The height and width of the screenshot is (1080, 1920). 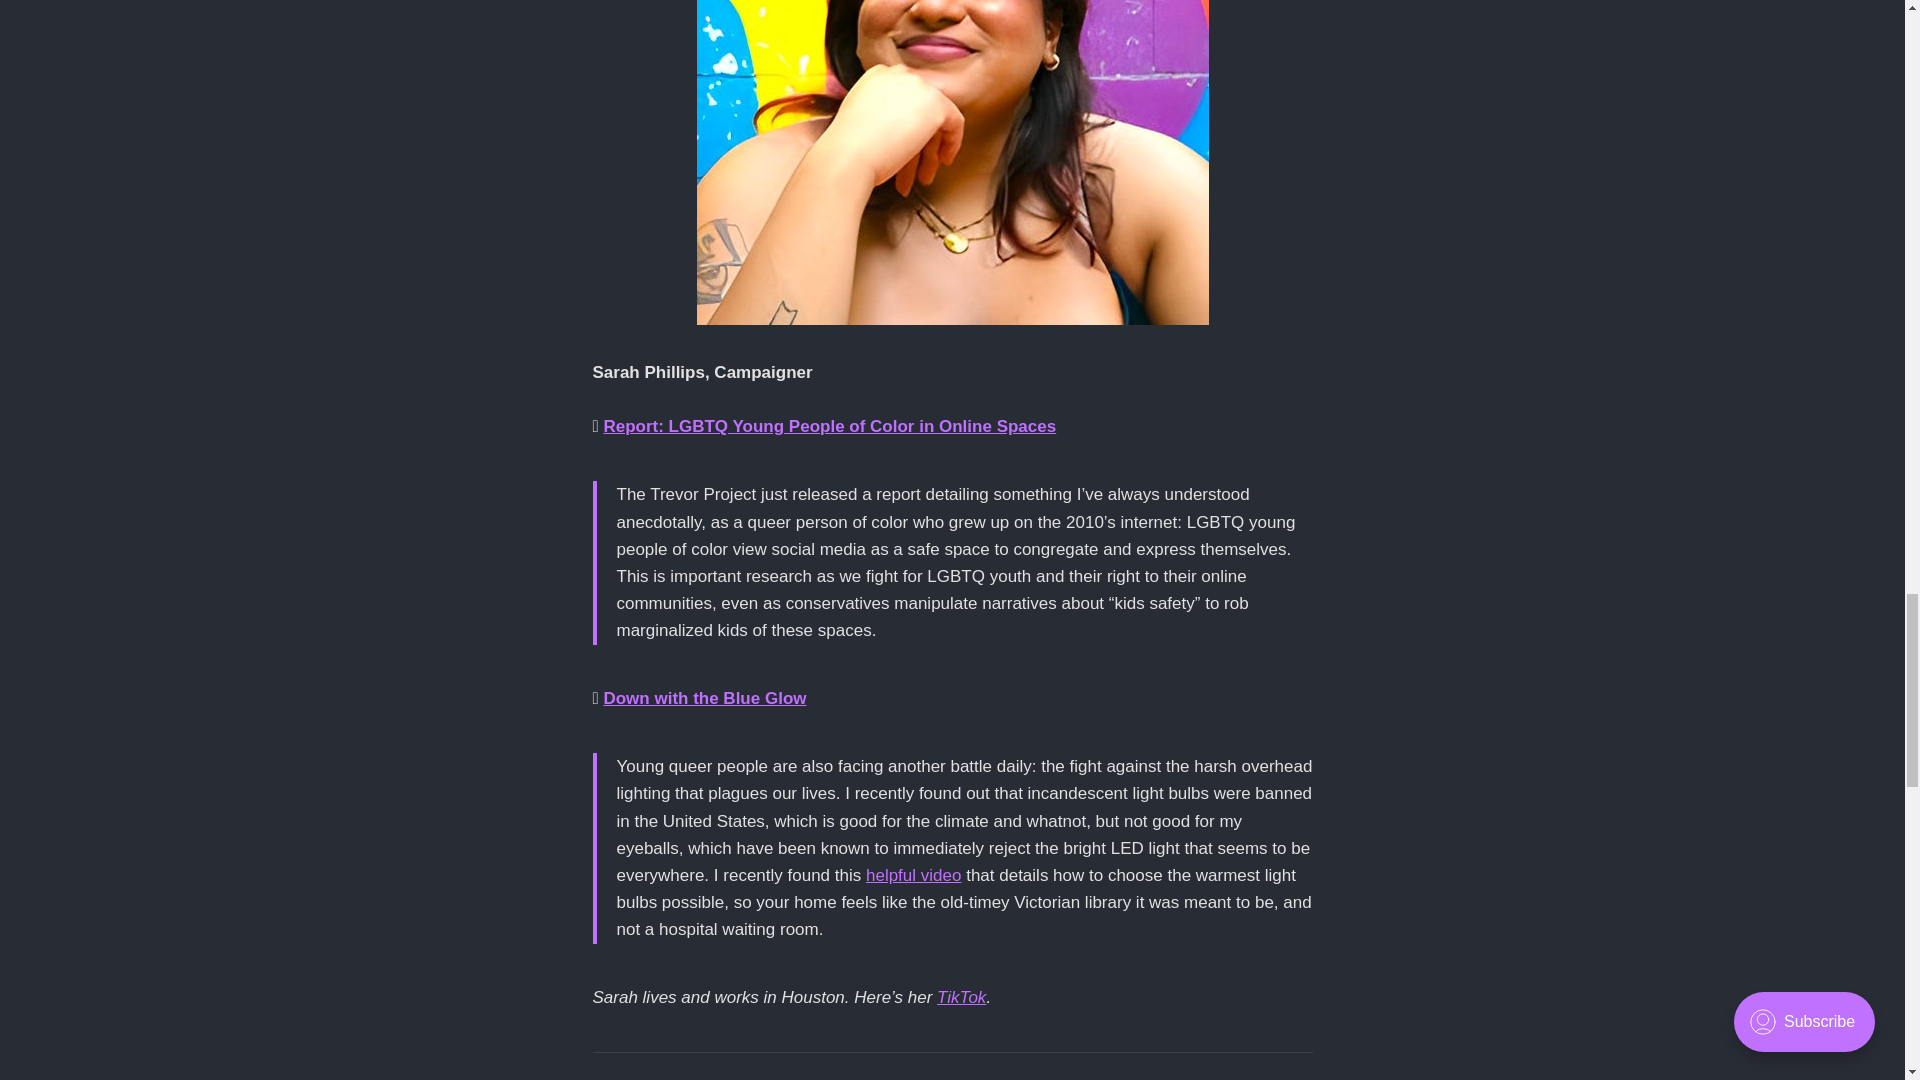 What do you see at coordinates (829, 426) in the screenshot?
I see `Report: LGBTQ Young People of Color in Online Spaces` at bounding box center [829, 426].